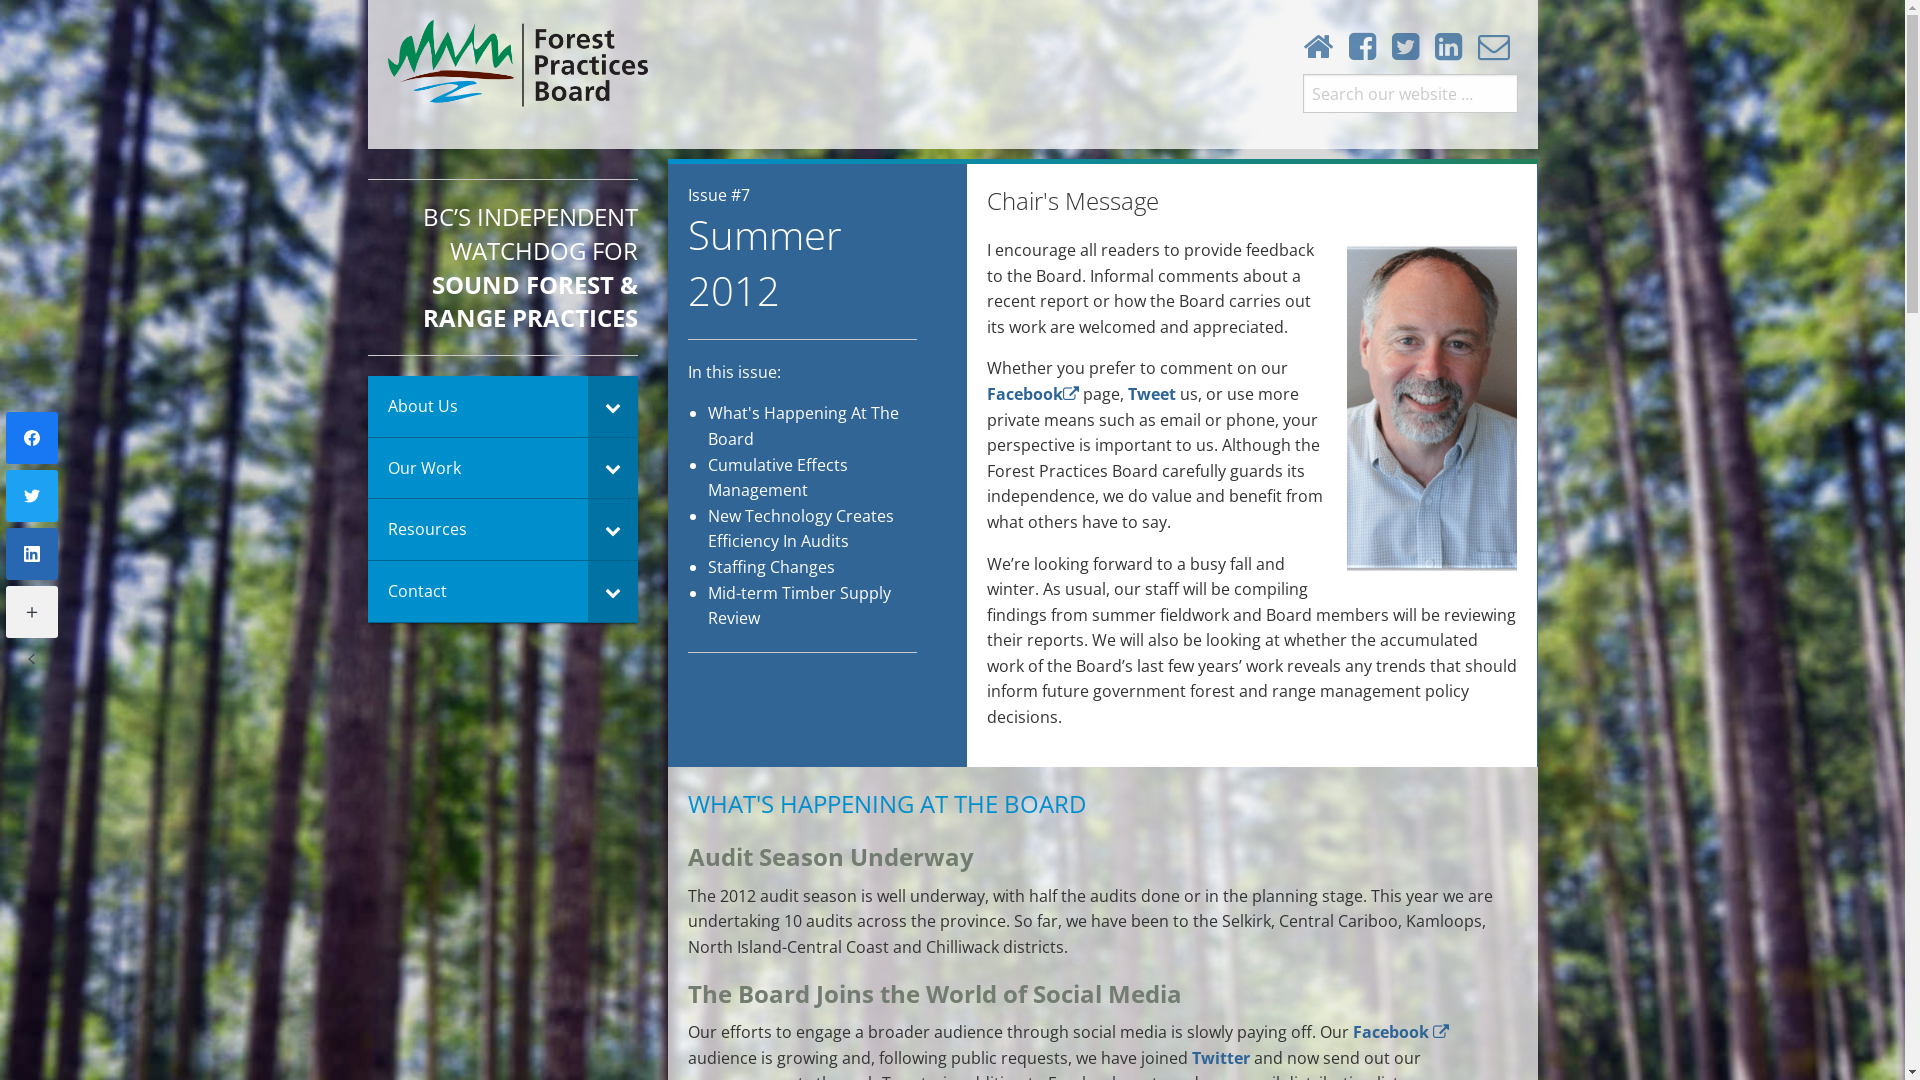 This screenshot has width=1920, height=1080. I want to click on Tweet, so click(1154, 394).